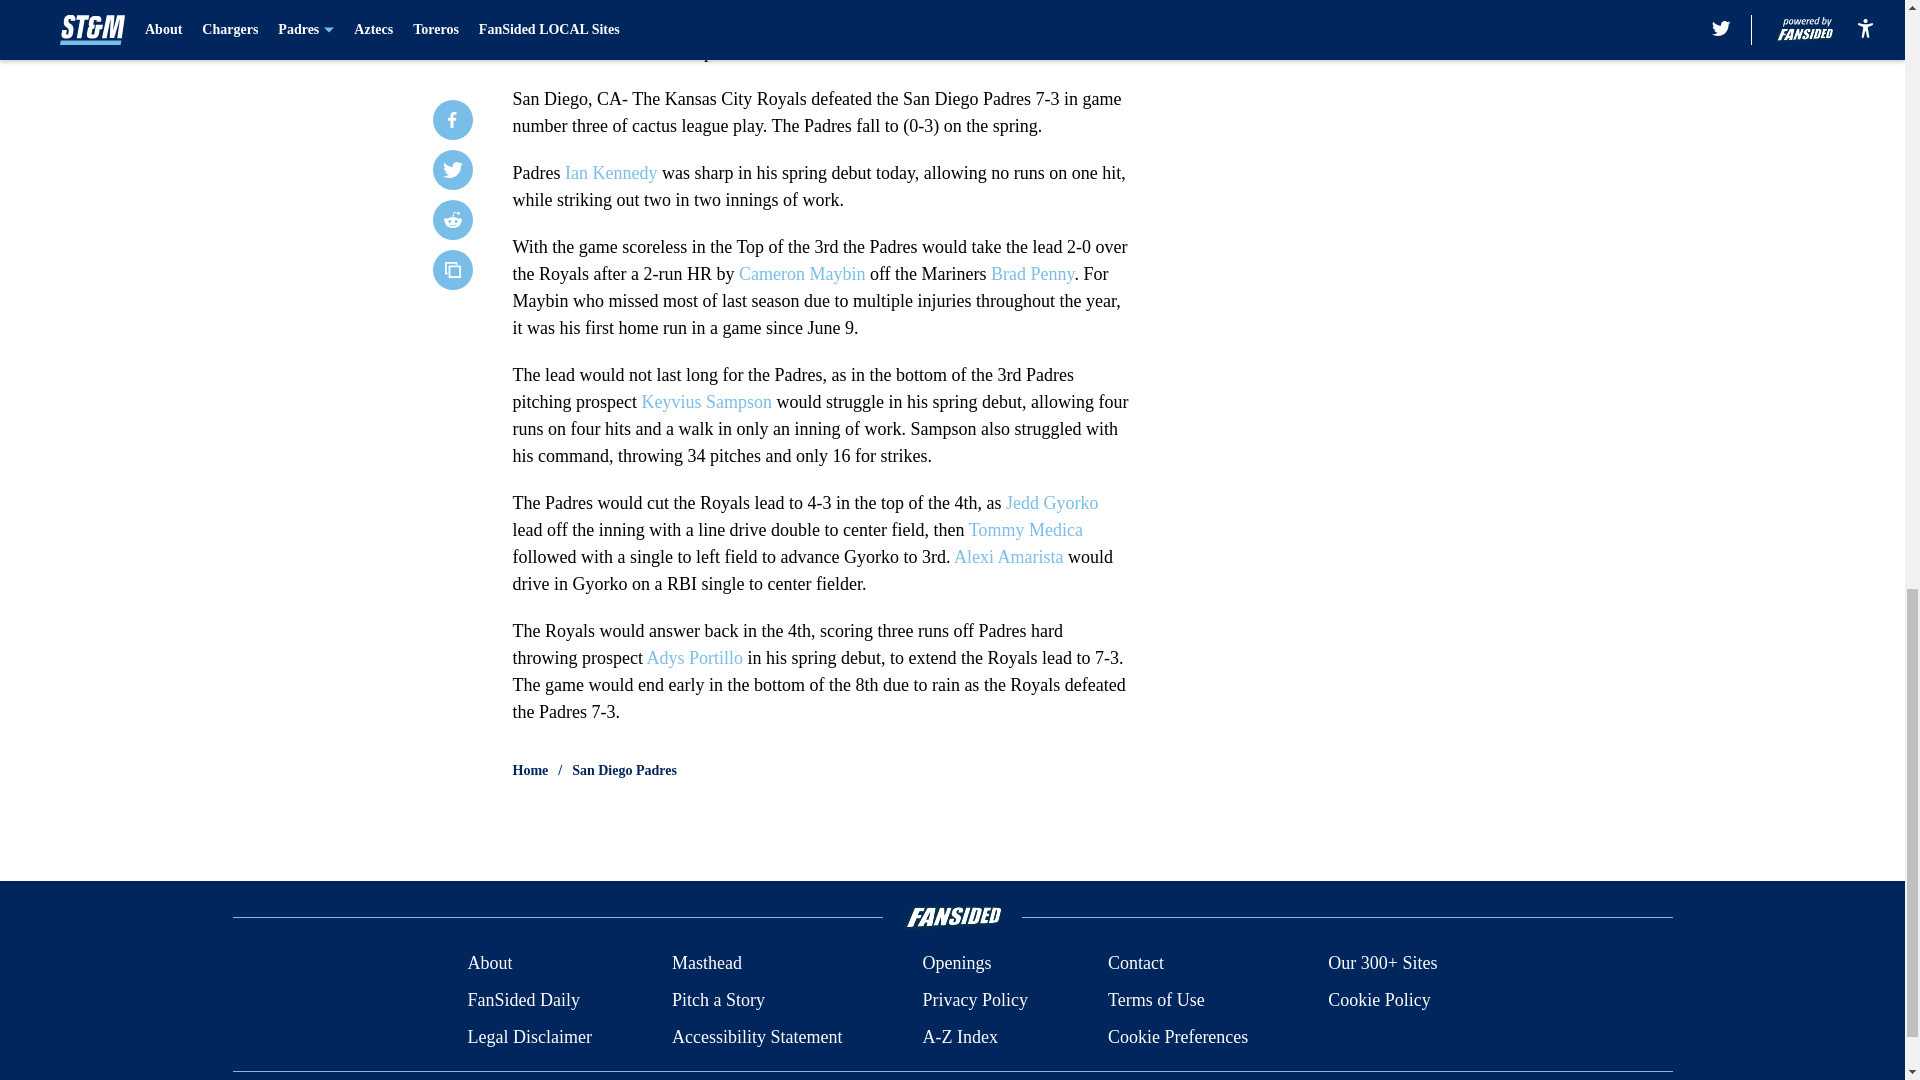 This screenshot has width=1920, height=1080. What do you see at coordinates (530, 770) in the screenshot?
I see `Home` at bounding box center [530, 770].